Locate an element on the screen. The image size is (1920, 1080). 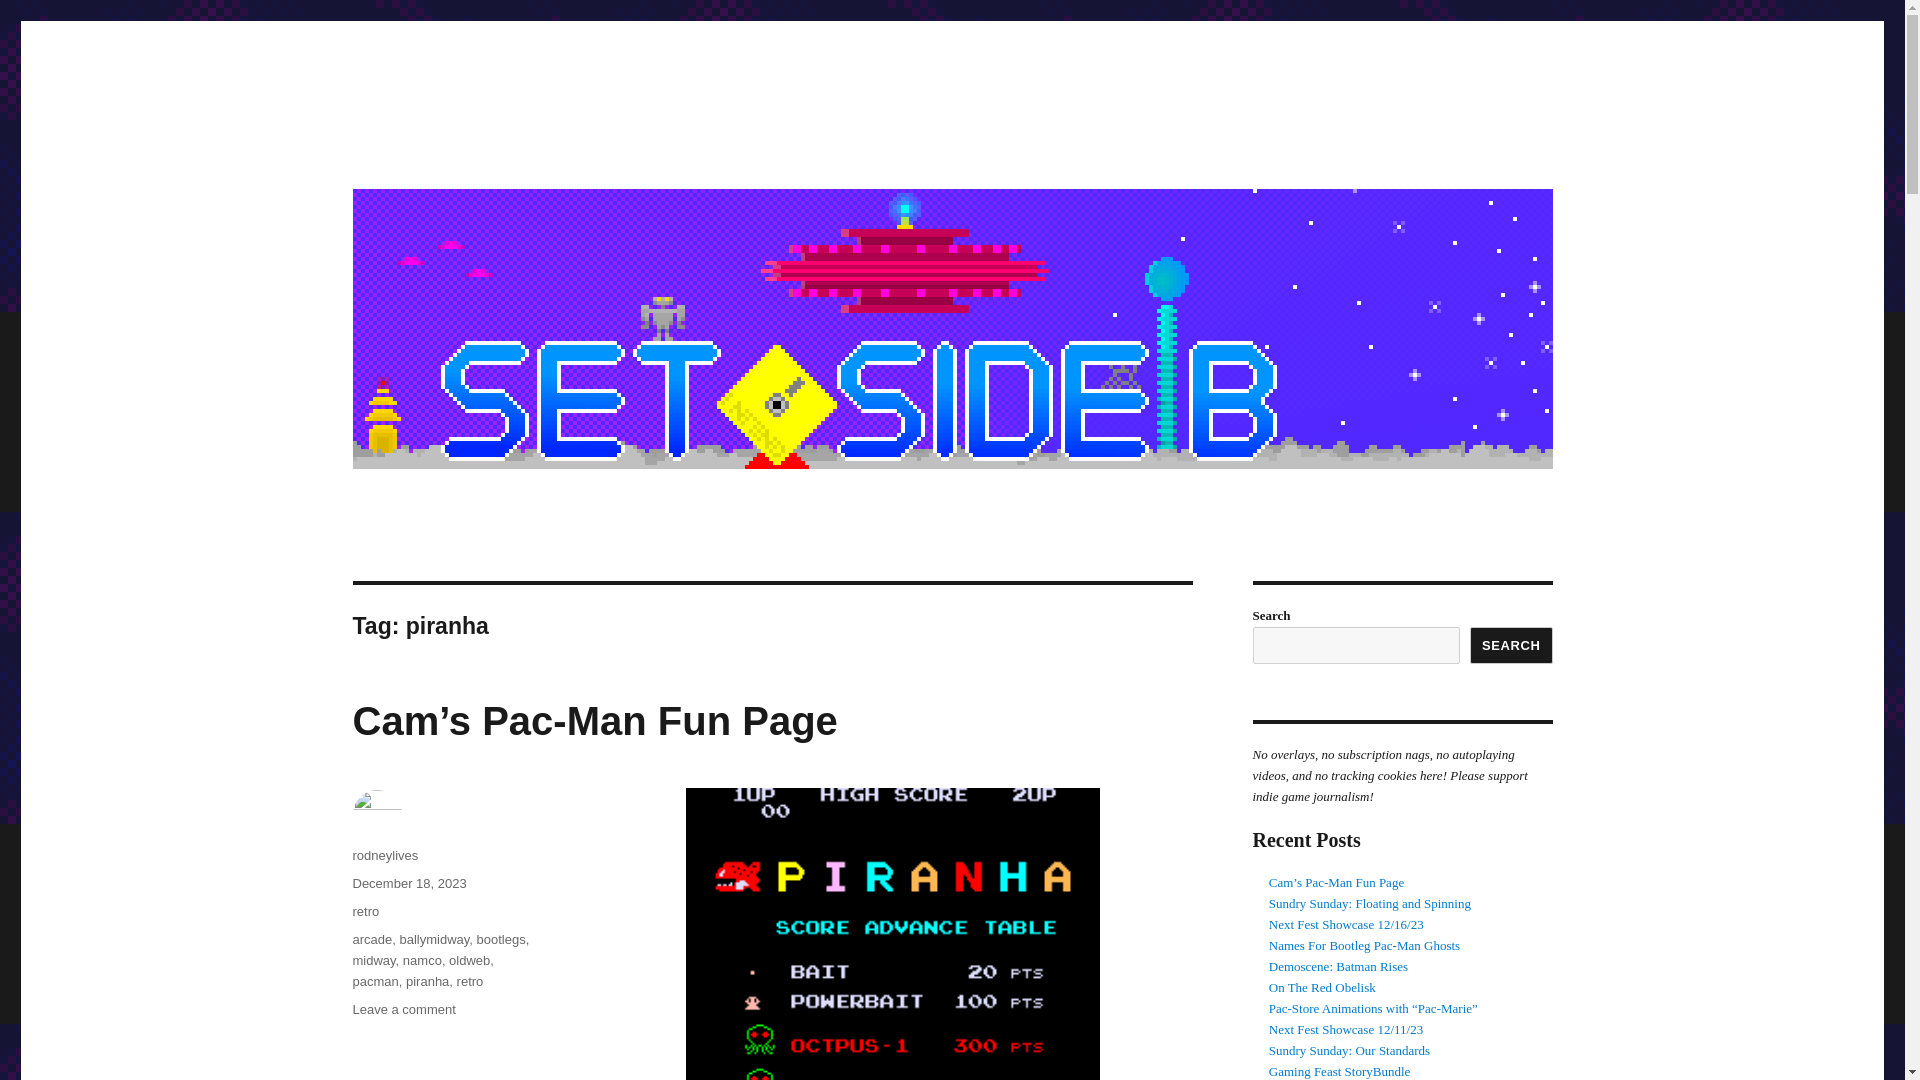
Demoscene: Batman Rises is located at coordinates (1338, 966).